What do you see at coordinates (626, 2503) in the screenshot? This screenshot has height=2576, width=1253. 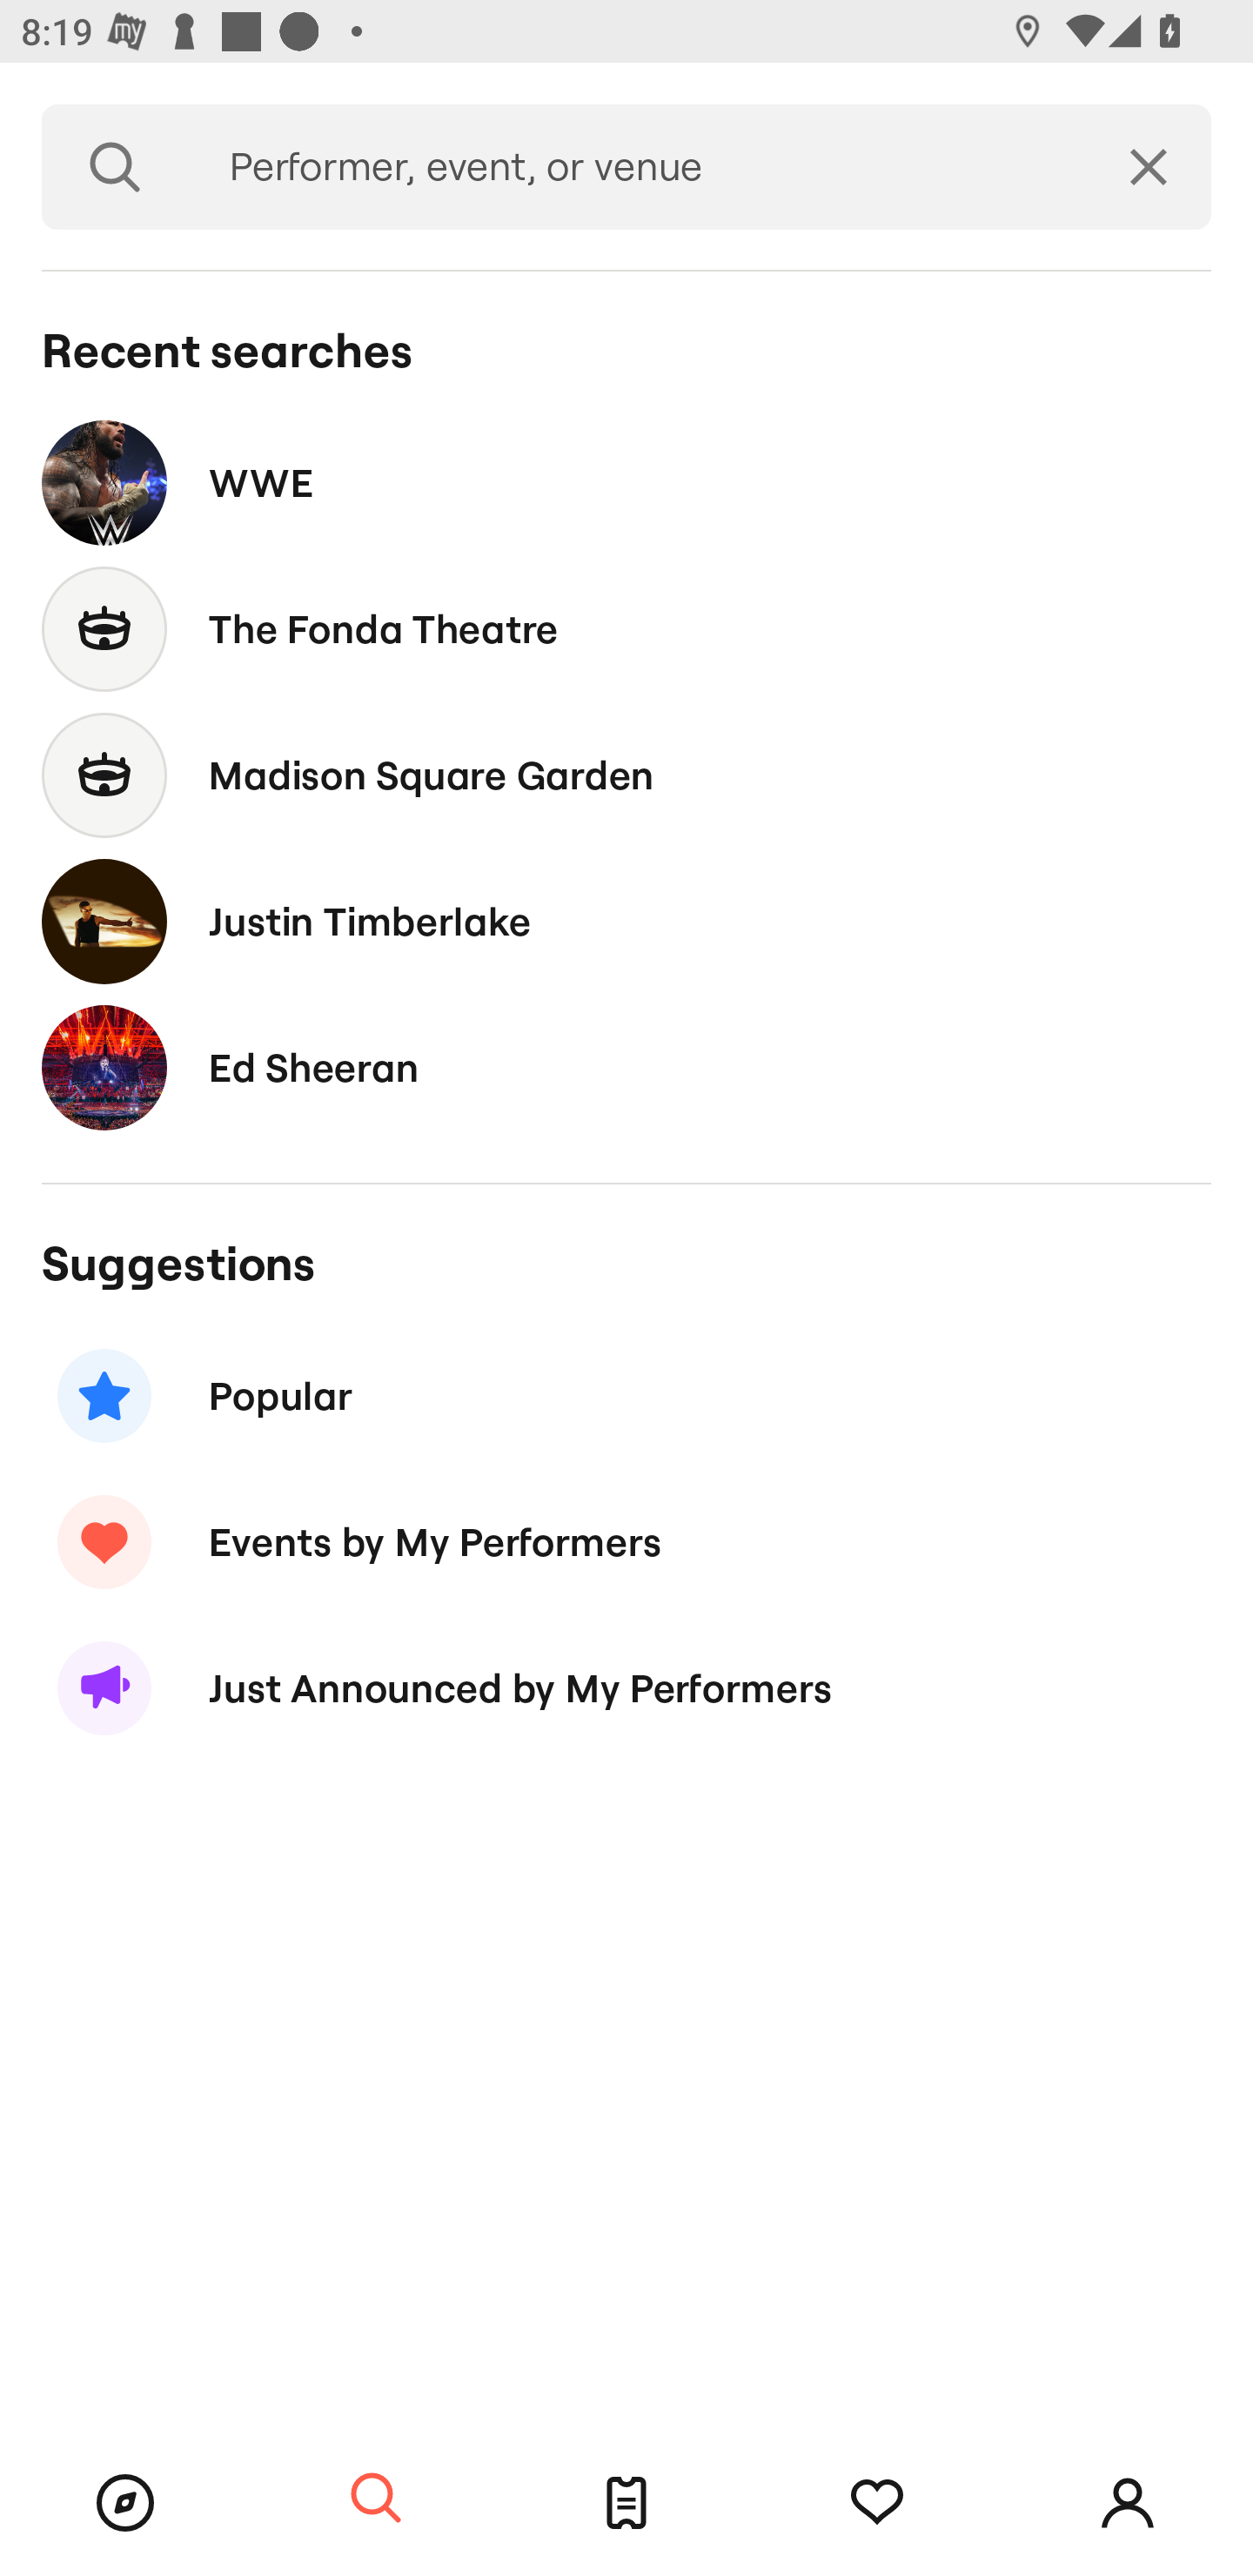 I see `Tickets` at bounding box center [626, 2503].